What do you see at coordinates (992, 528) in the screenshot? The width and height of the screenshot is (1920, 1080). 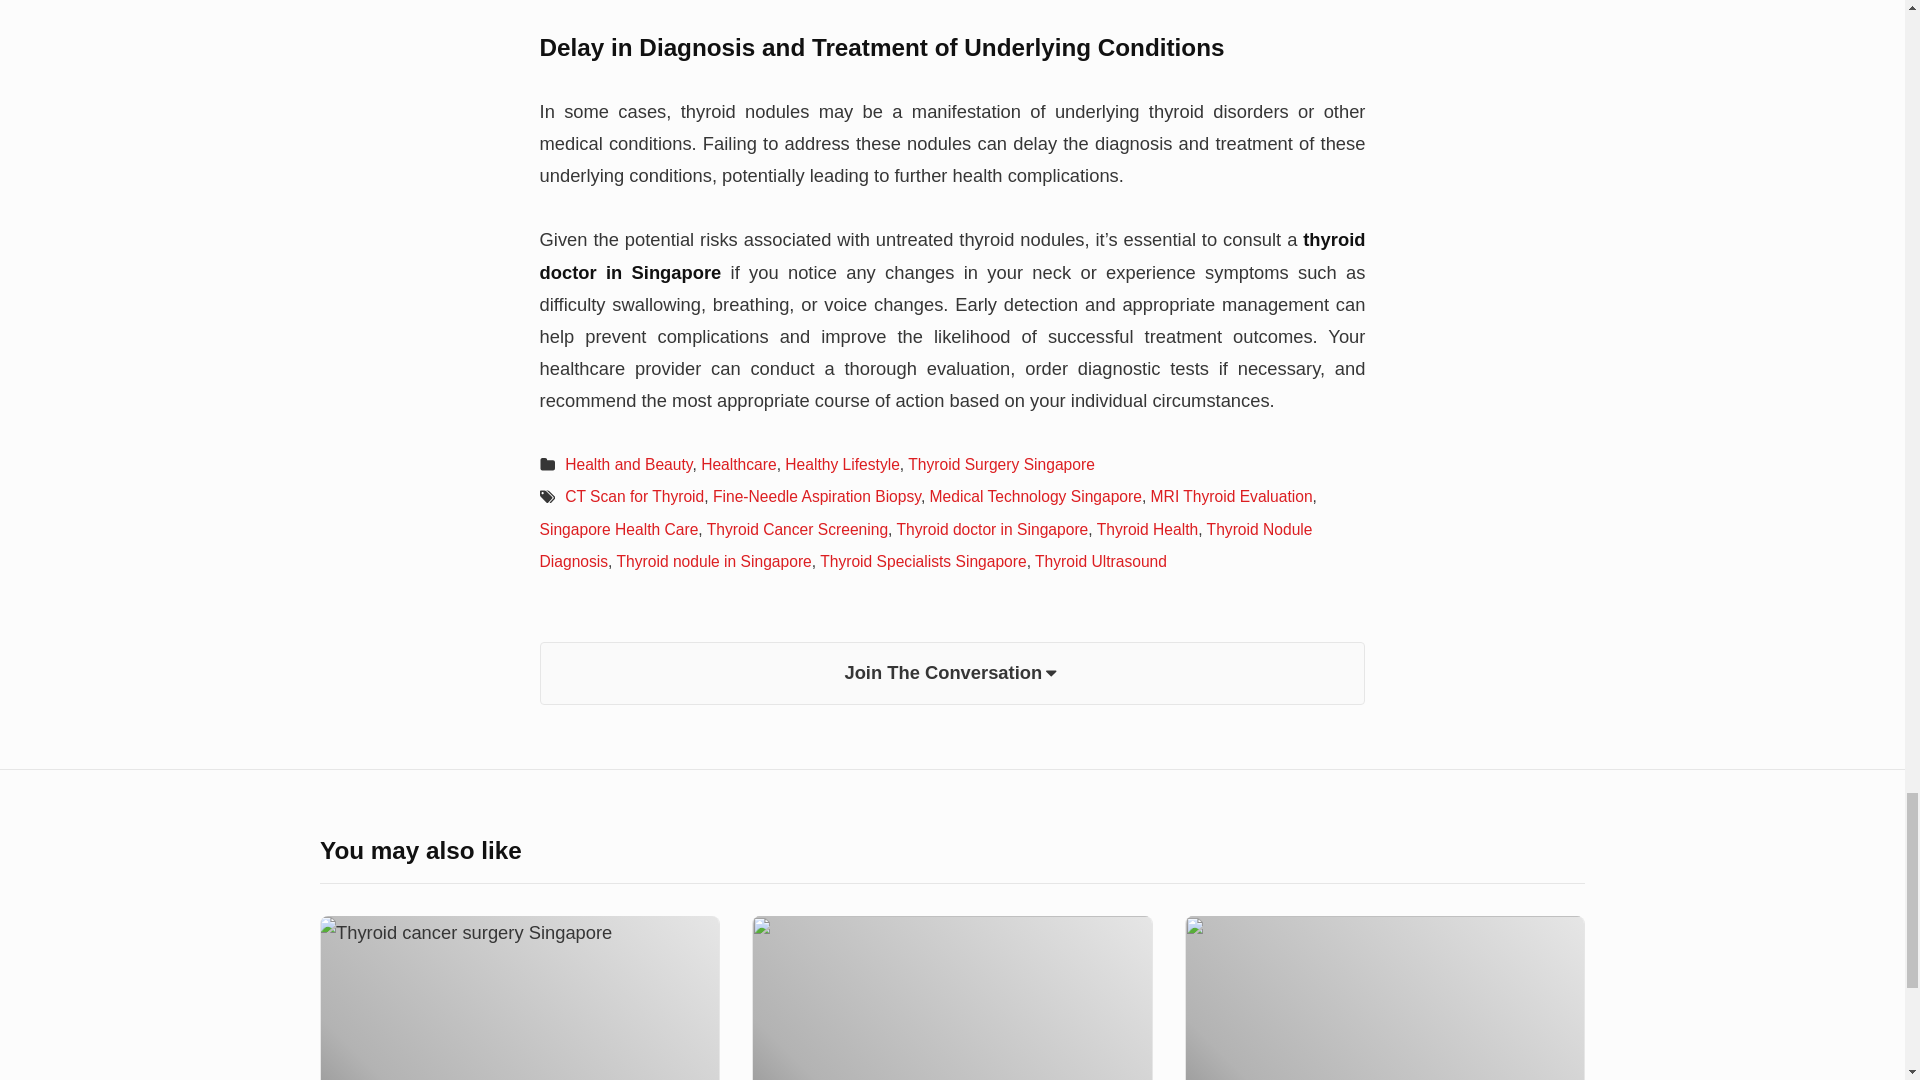 I see `Thyroid doctor in Singapore` at bounding box center [992, 528].